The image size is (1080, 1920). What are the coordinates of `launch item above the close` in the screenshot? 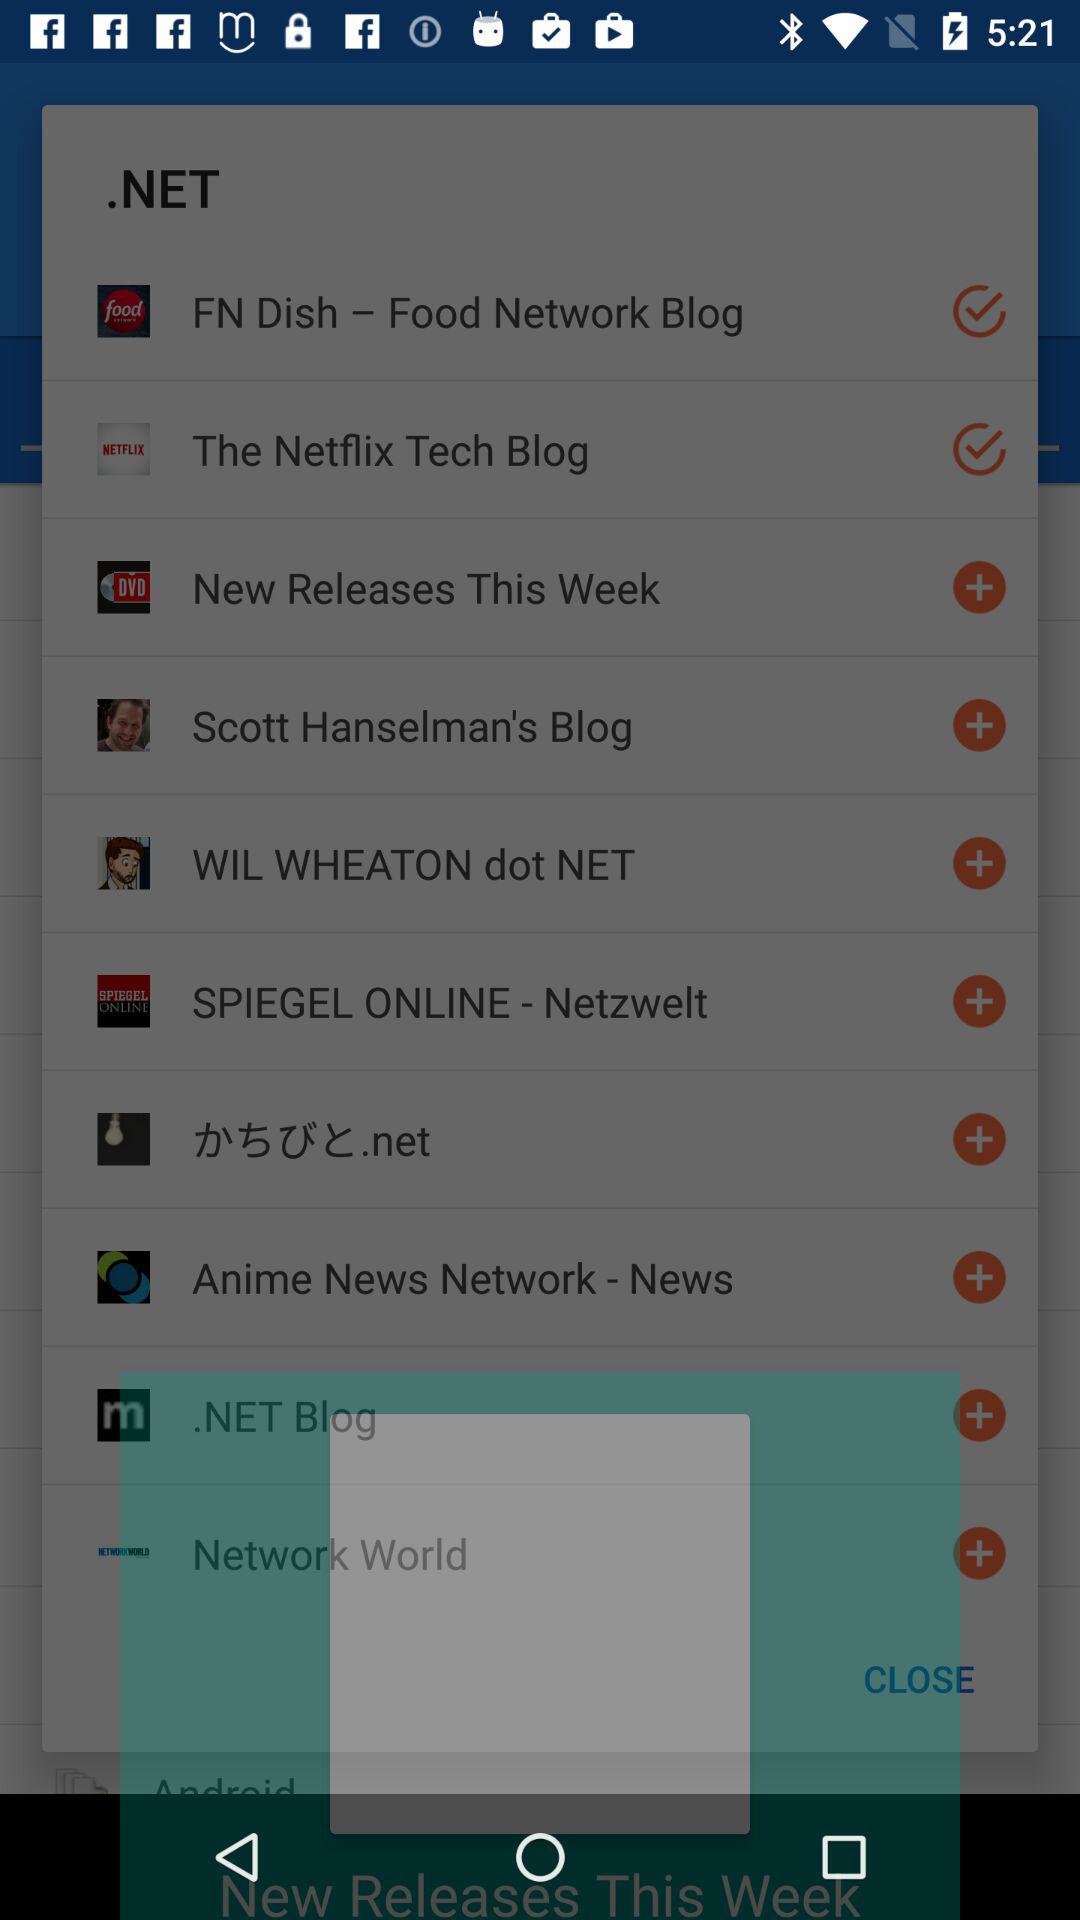 It's located at (563, 1552).